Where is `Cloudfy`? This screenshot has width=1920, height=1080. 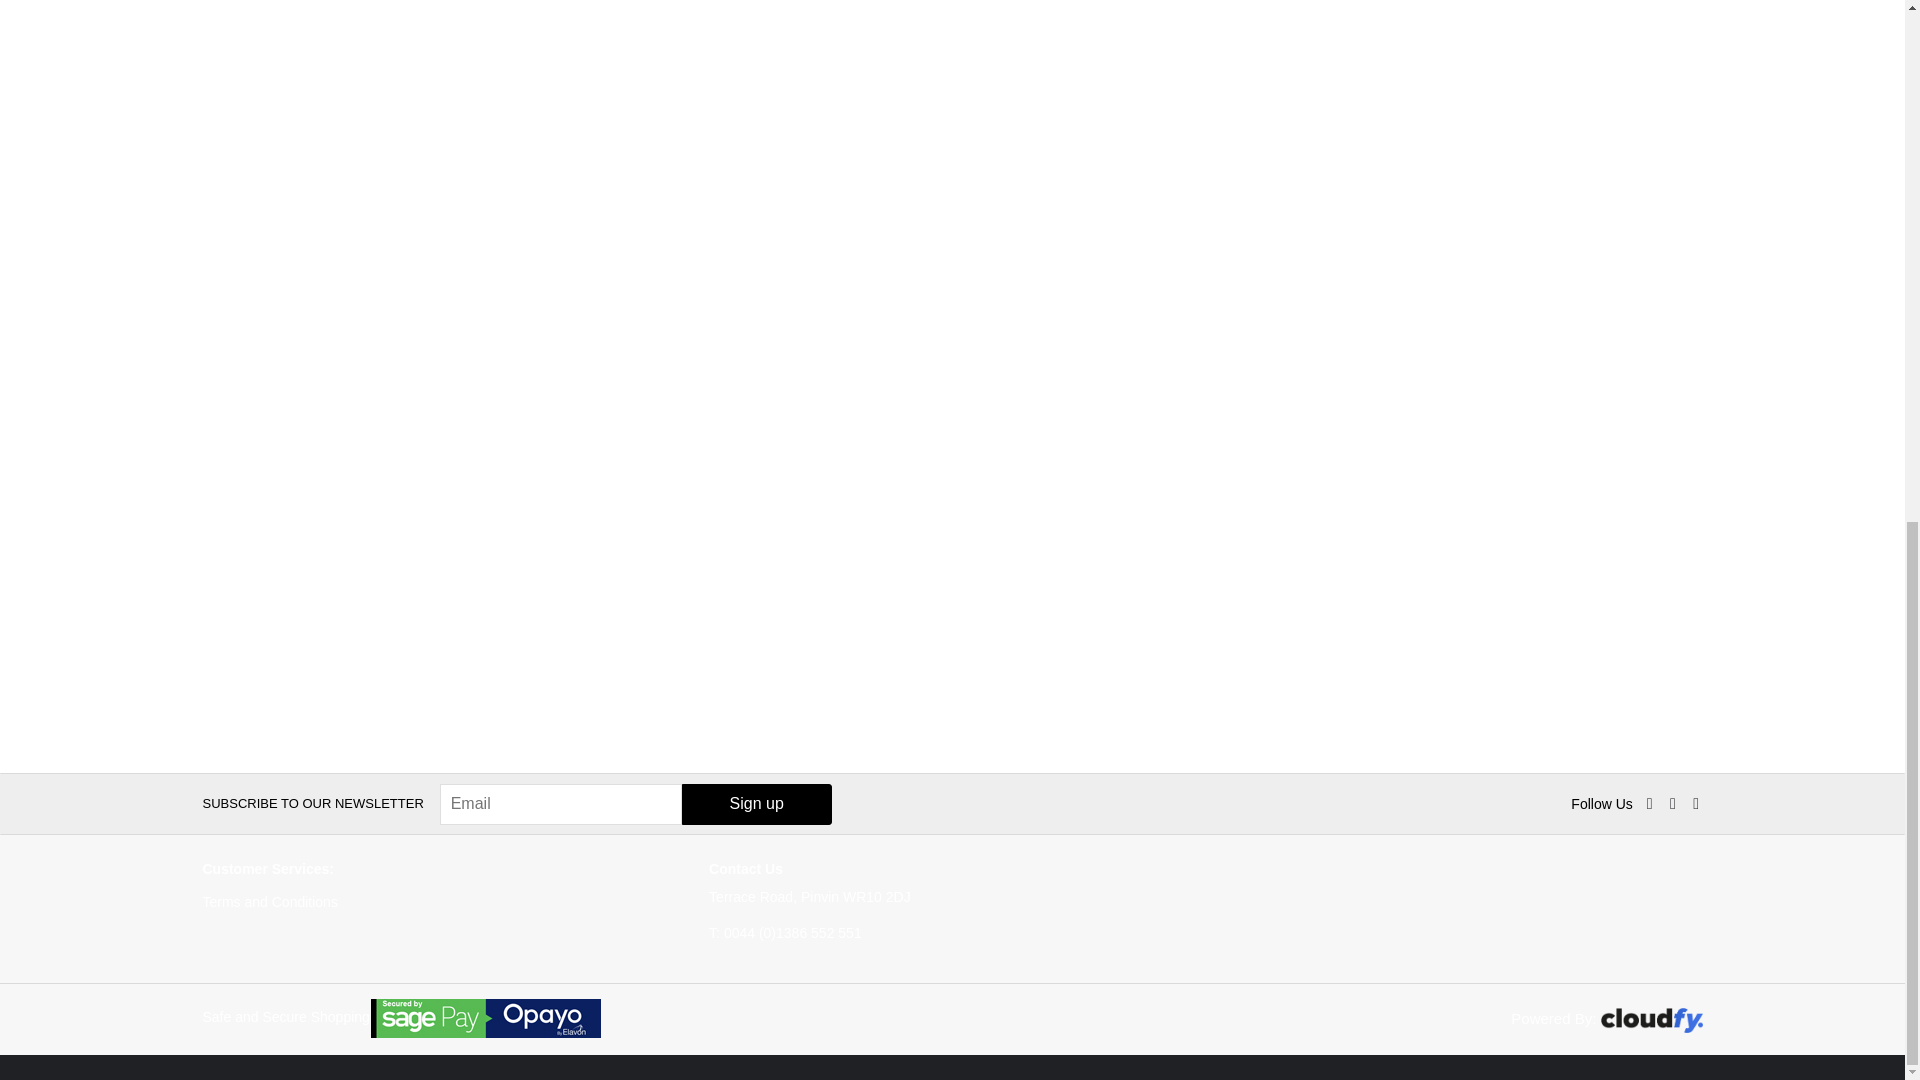
Cloudfy is located at coordinates (1650, 1020).